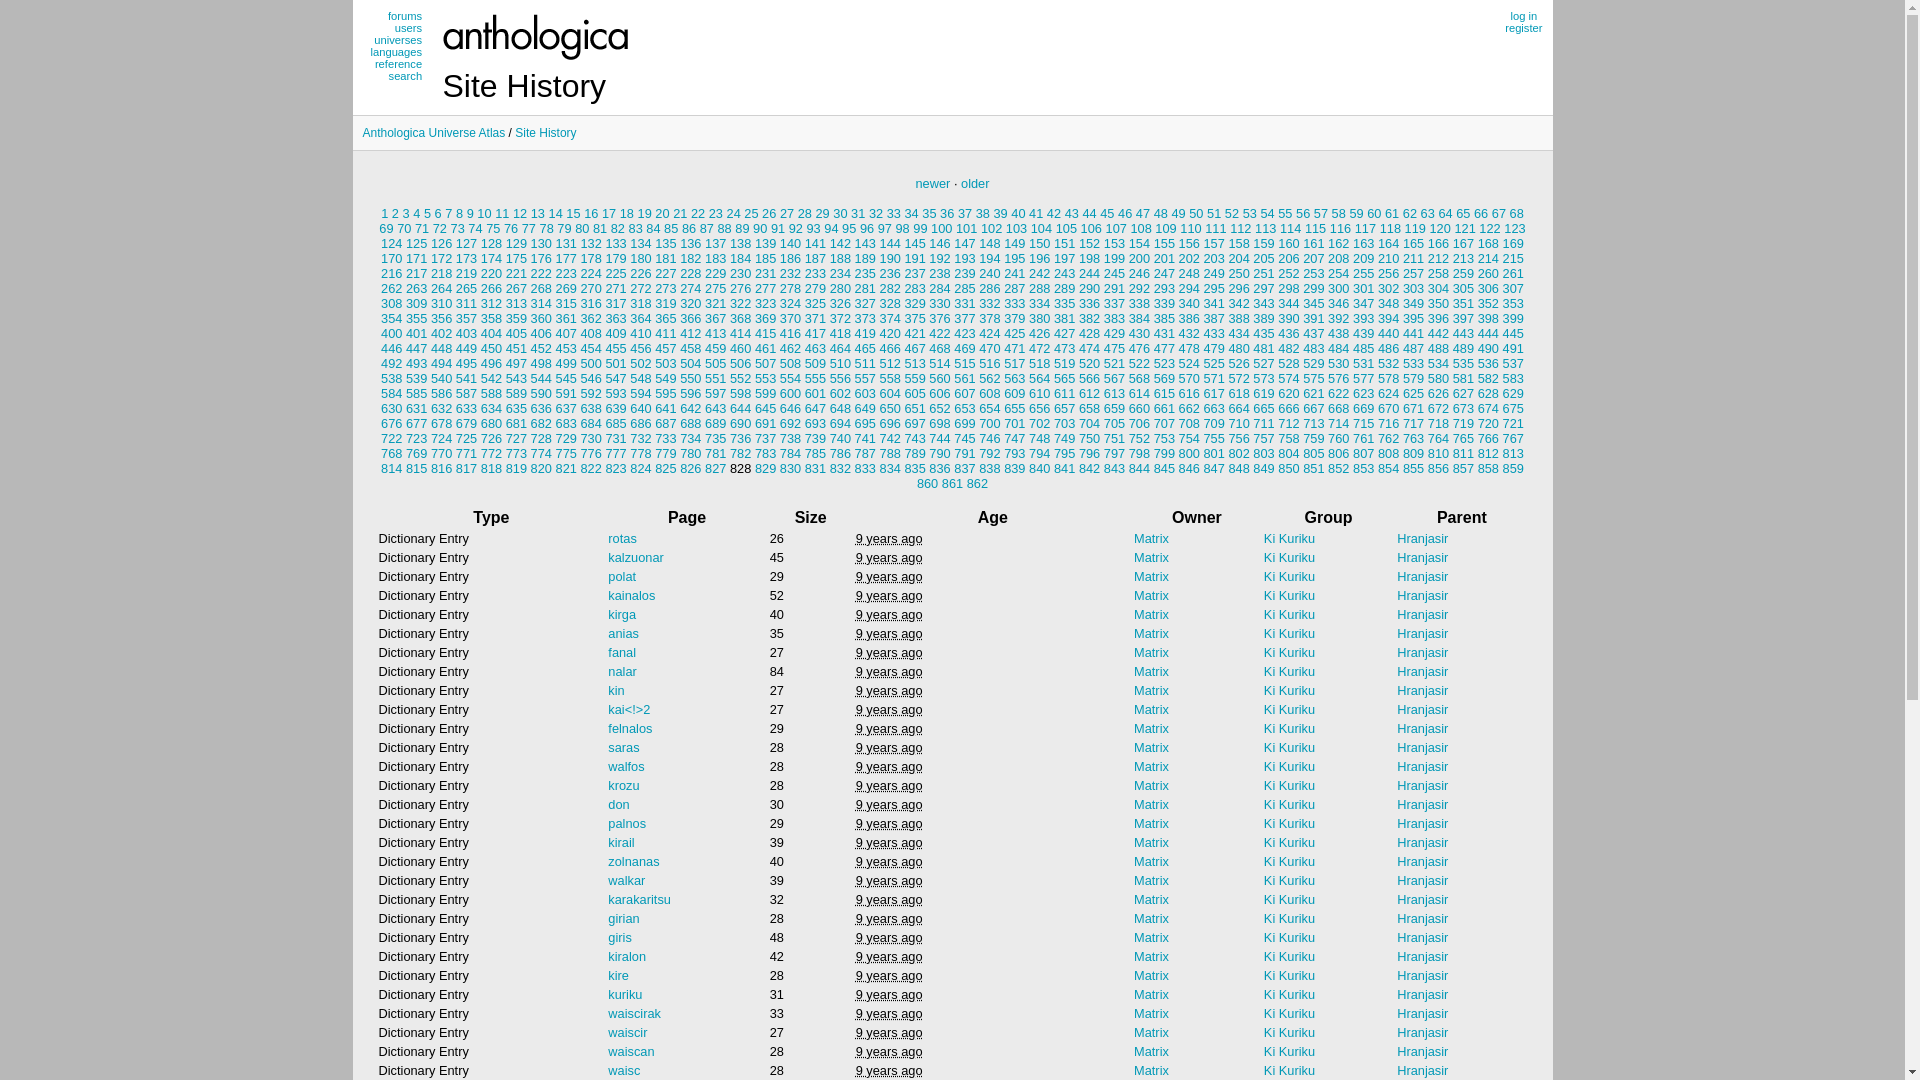 The width and height of the screenshot is (1920, 1080). What do you see at coordinates (1314, 334) in the screenshot?
I see `437` at bounding box center [1314, 334].